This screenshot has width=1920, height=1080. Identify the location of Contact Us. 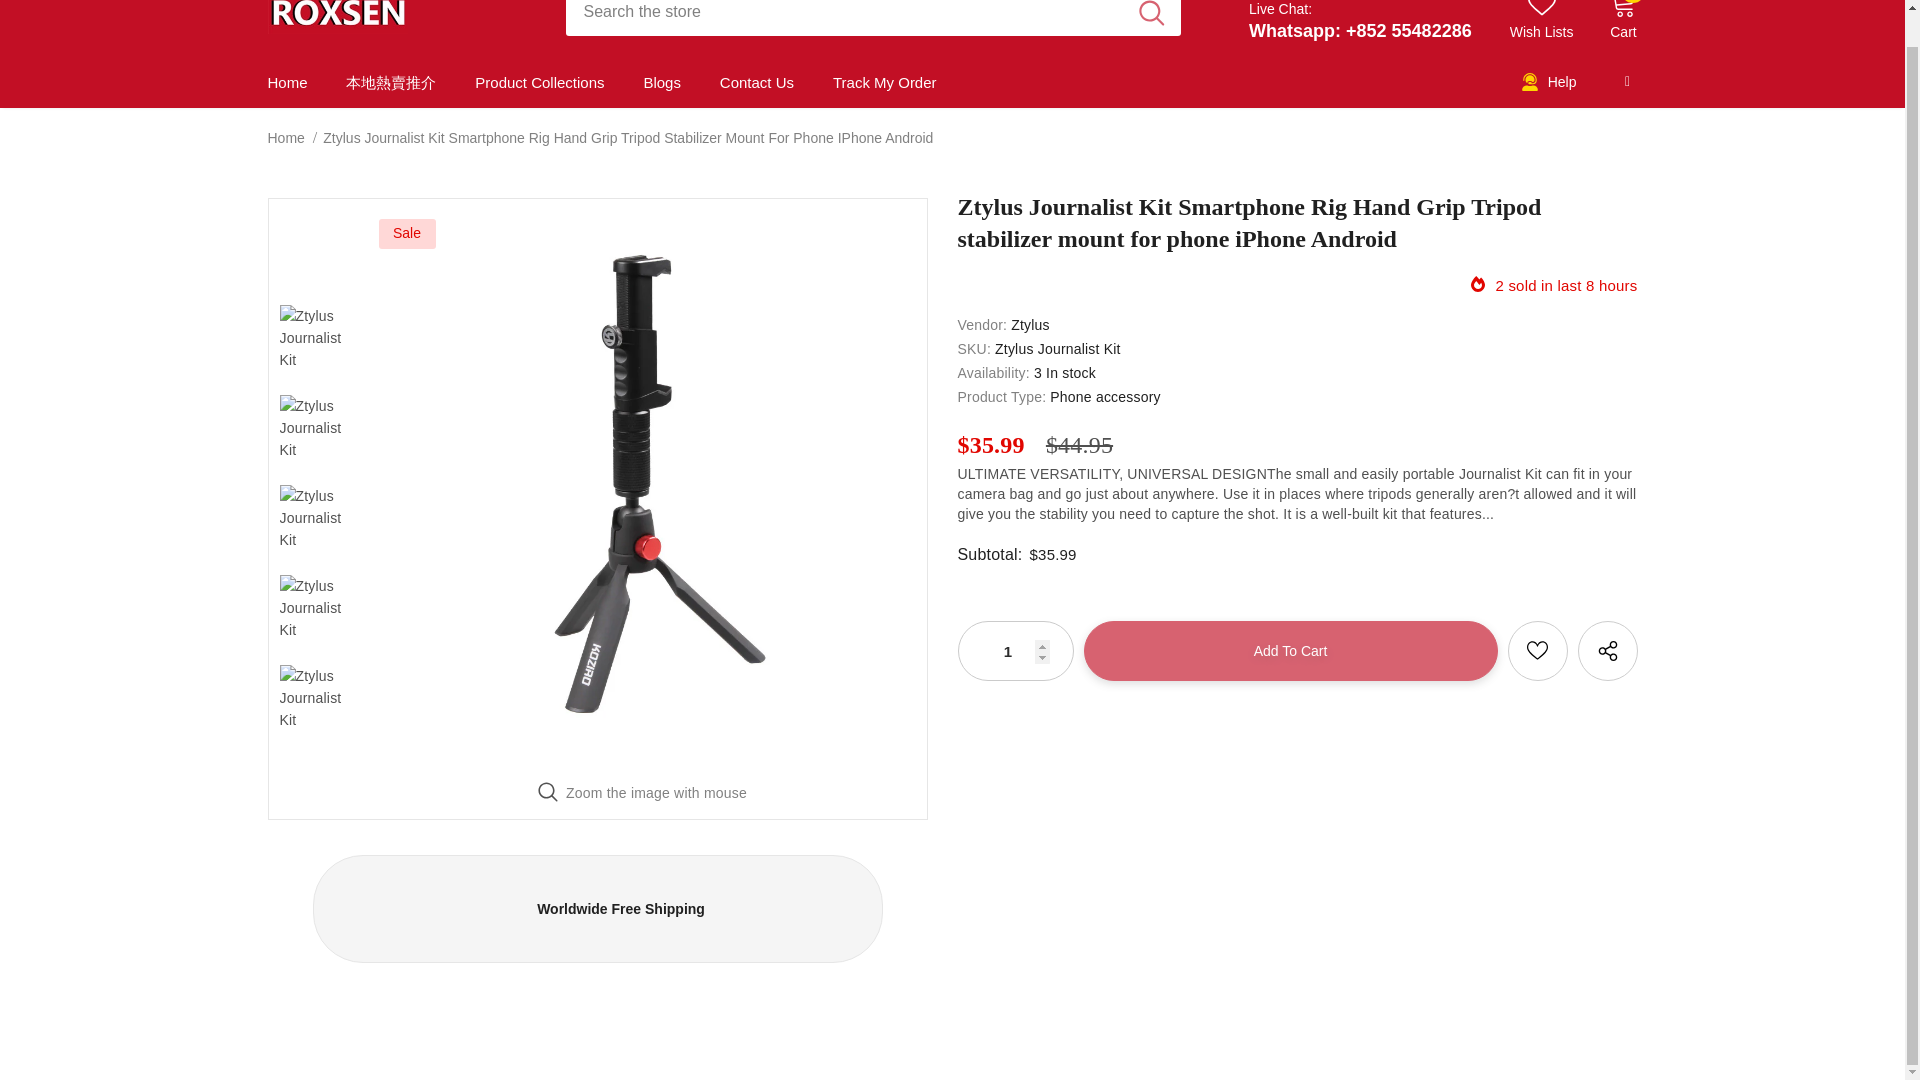
(757, 82).